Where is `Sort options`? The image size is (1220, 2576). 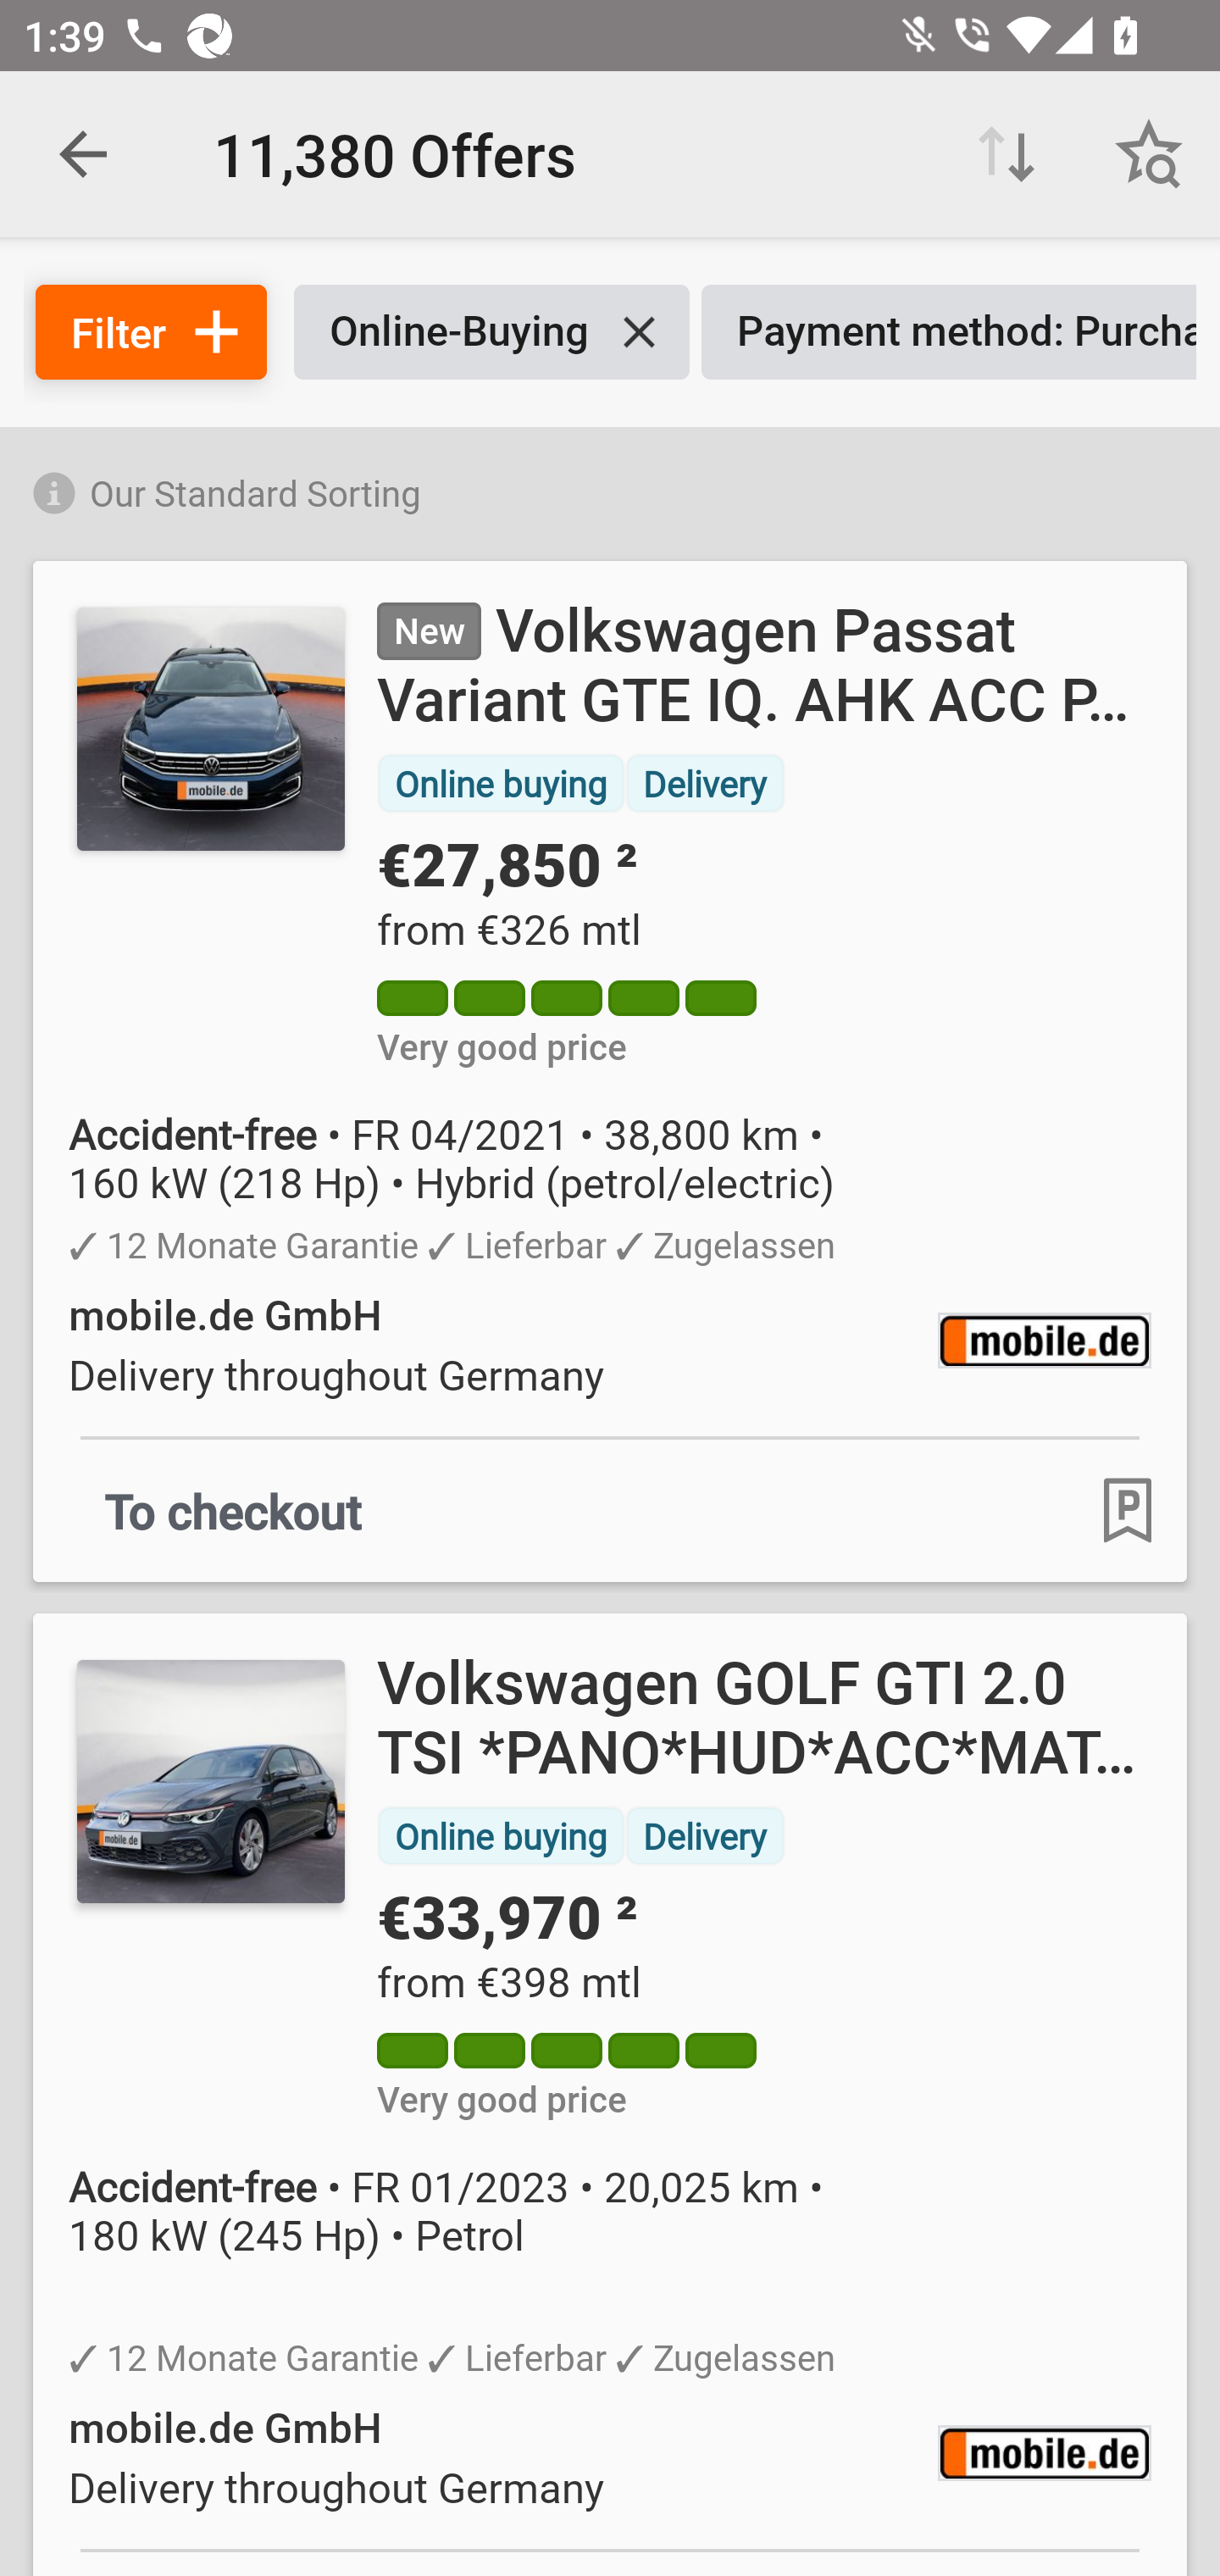 Sort options is located at coordinates (1006, 154).